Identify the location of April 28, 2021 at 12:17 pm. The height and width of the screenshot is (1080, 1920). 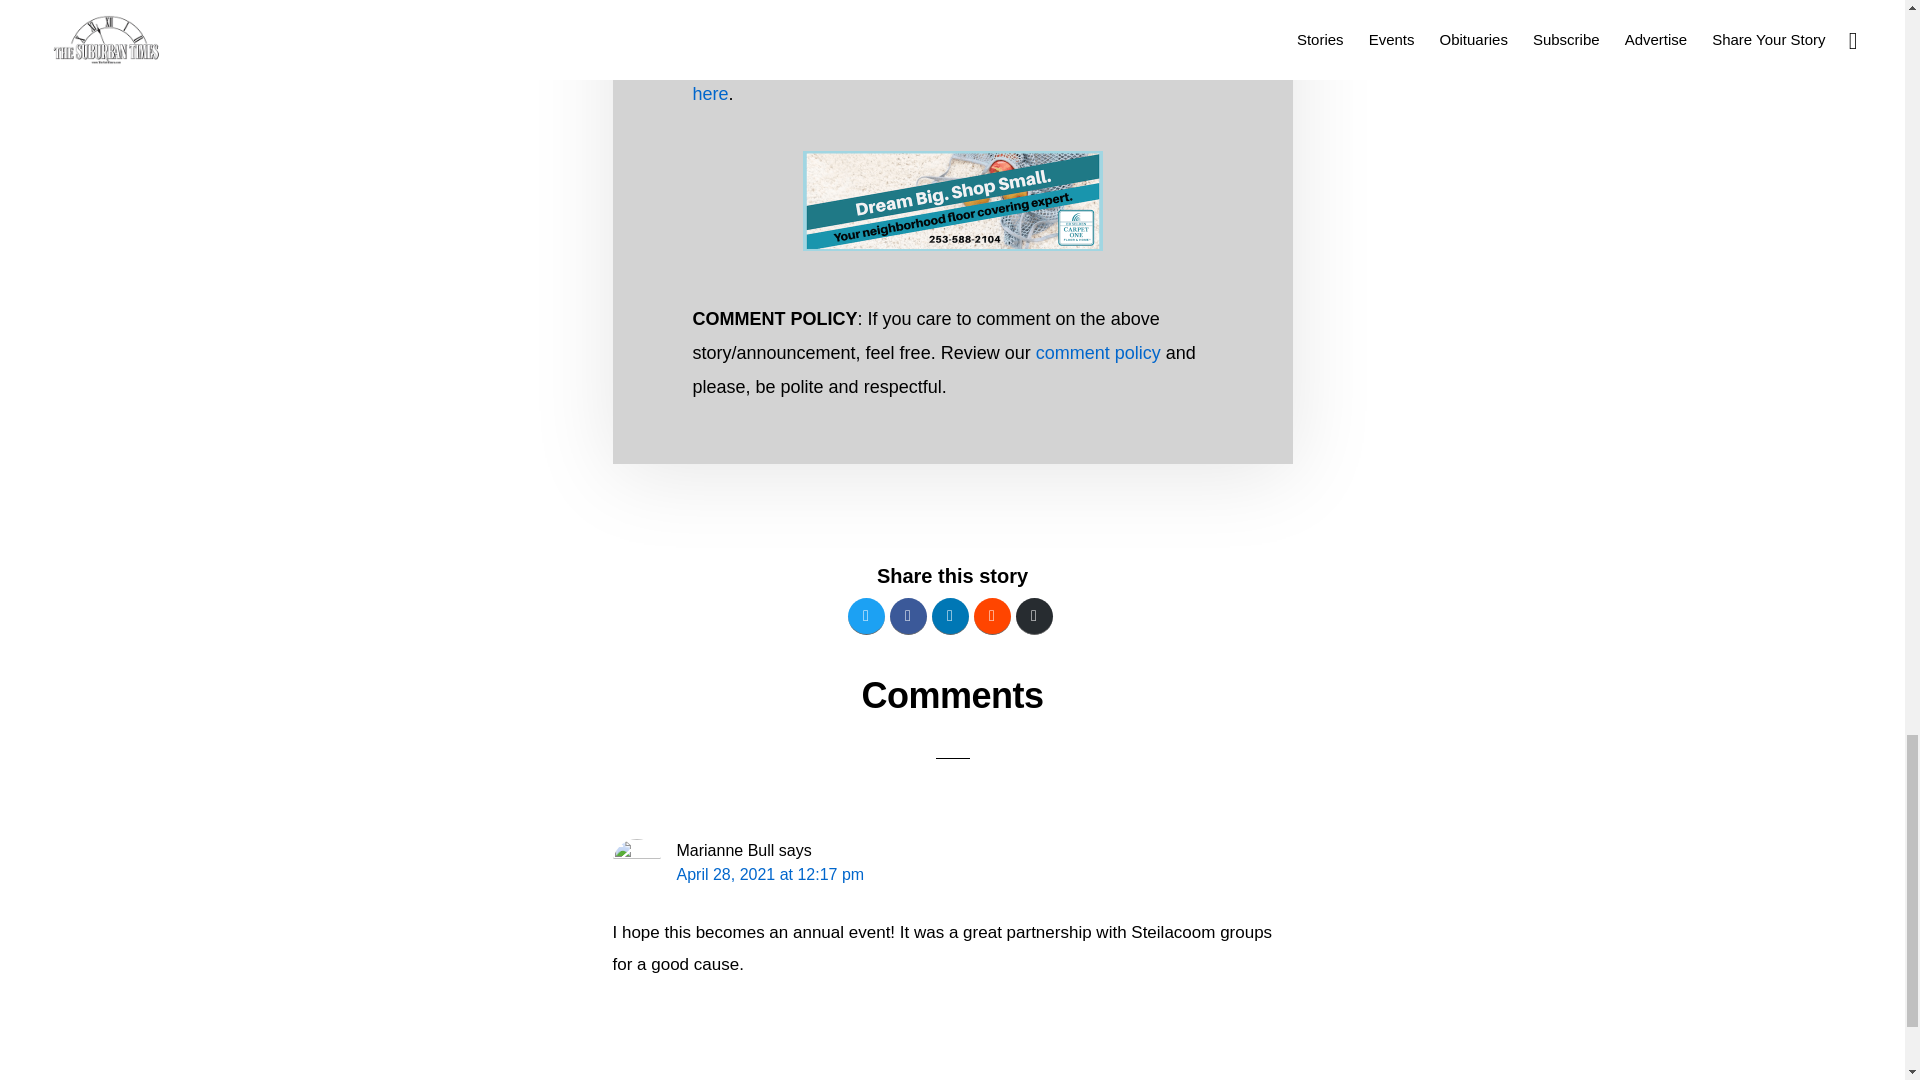
(770, 874).